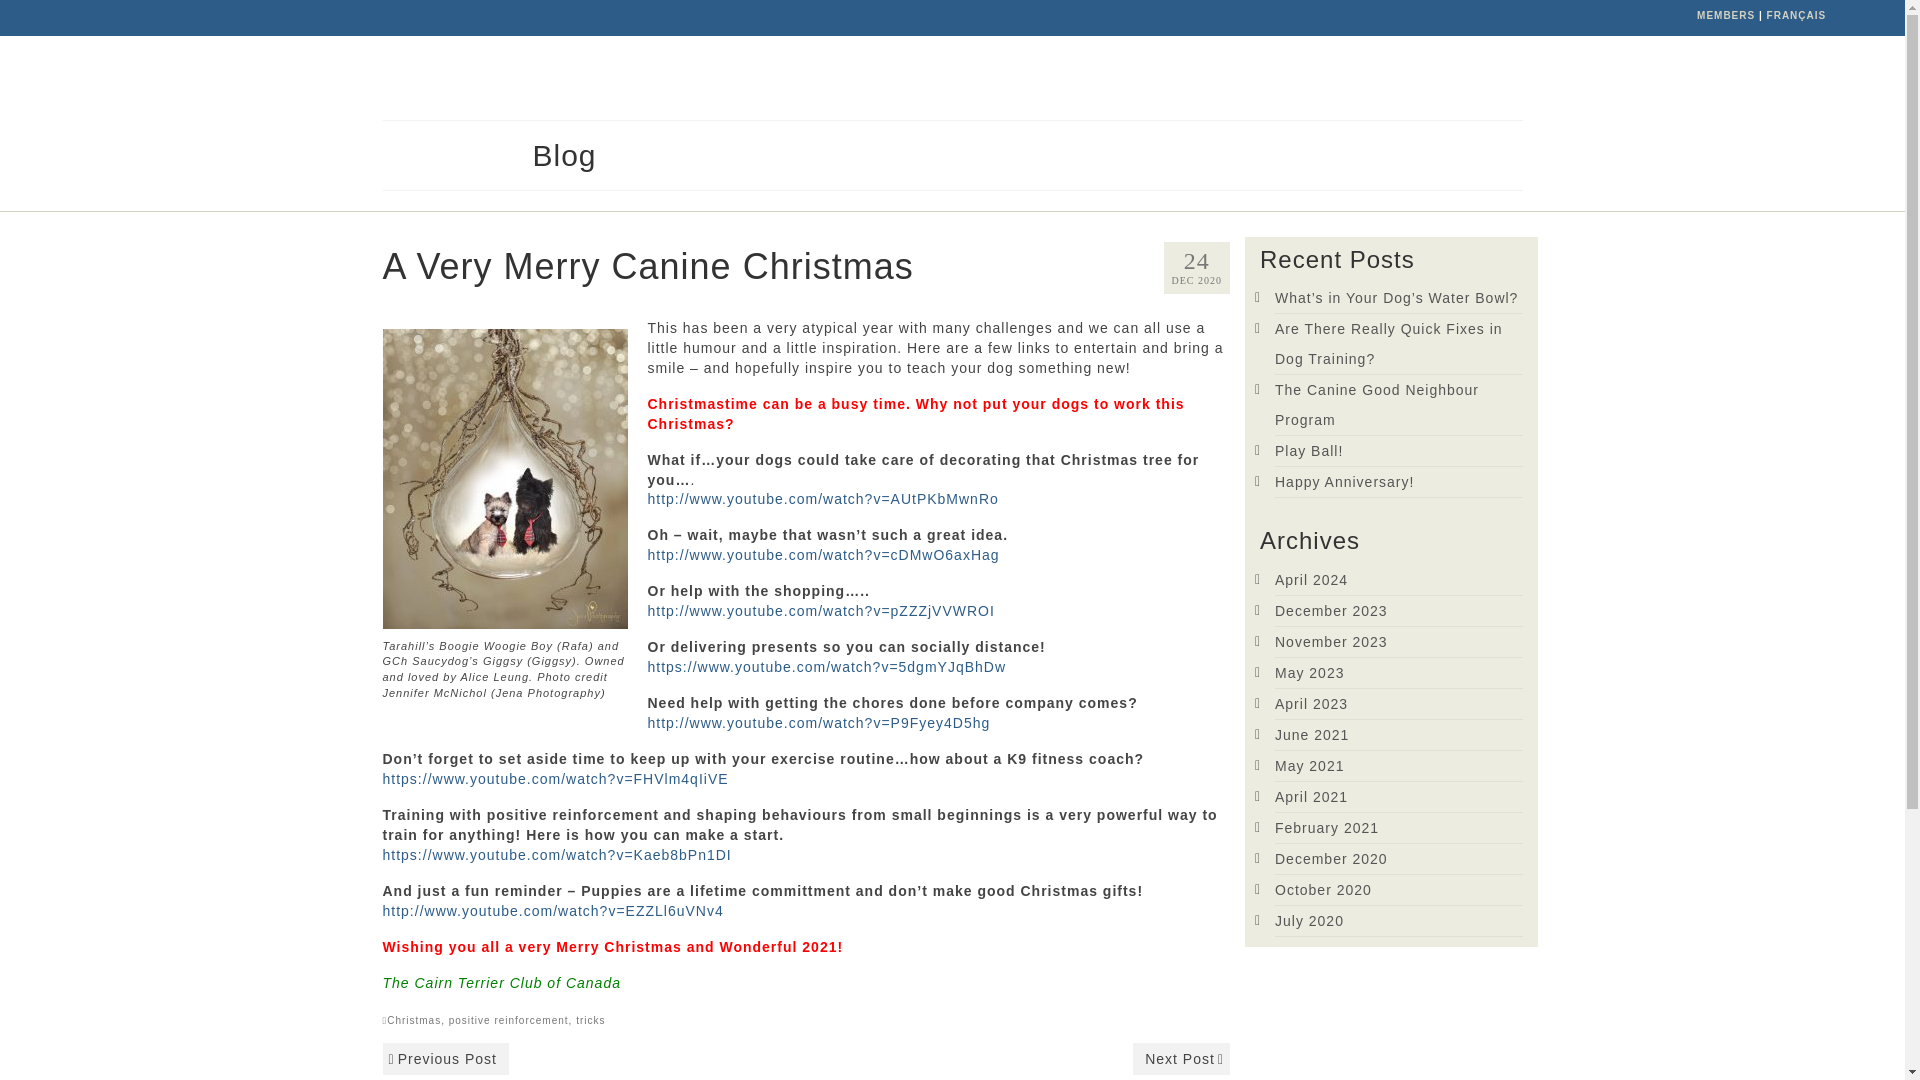 This screenshot has height=1080, width=1920. I want to click on RESOURCES, so click(1442, 78).